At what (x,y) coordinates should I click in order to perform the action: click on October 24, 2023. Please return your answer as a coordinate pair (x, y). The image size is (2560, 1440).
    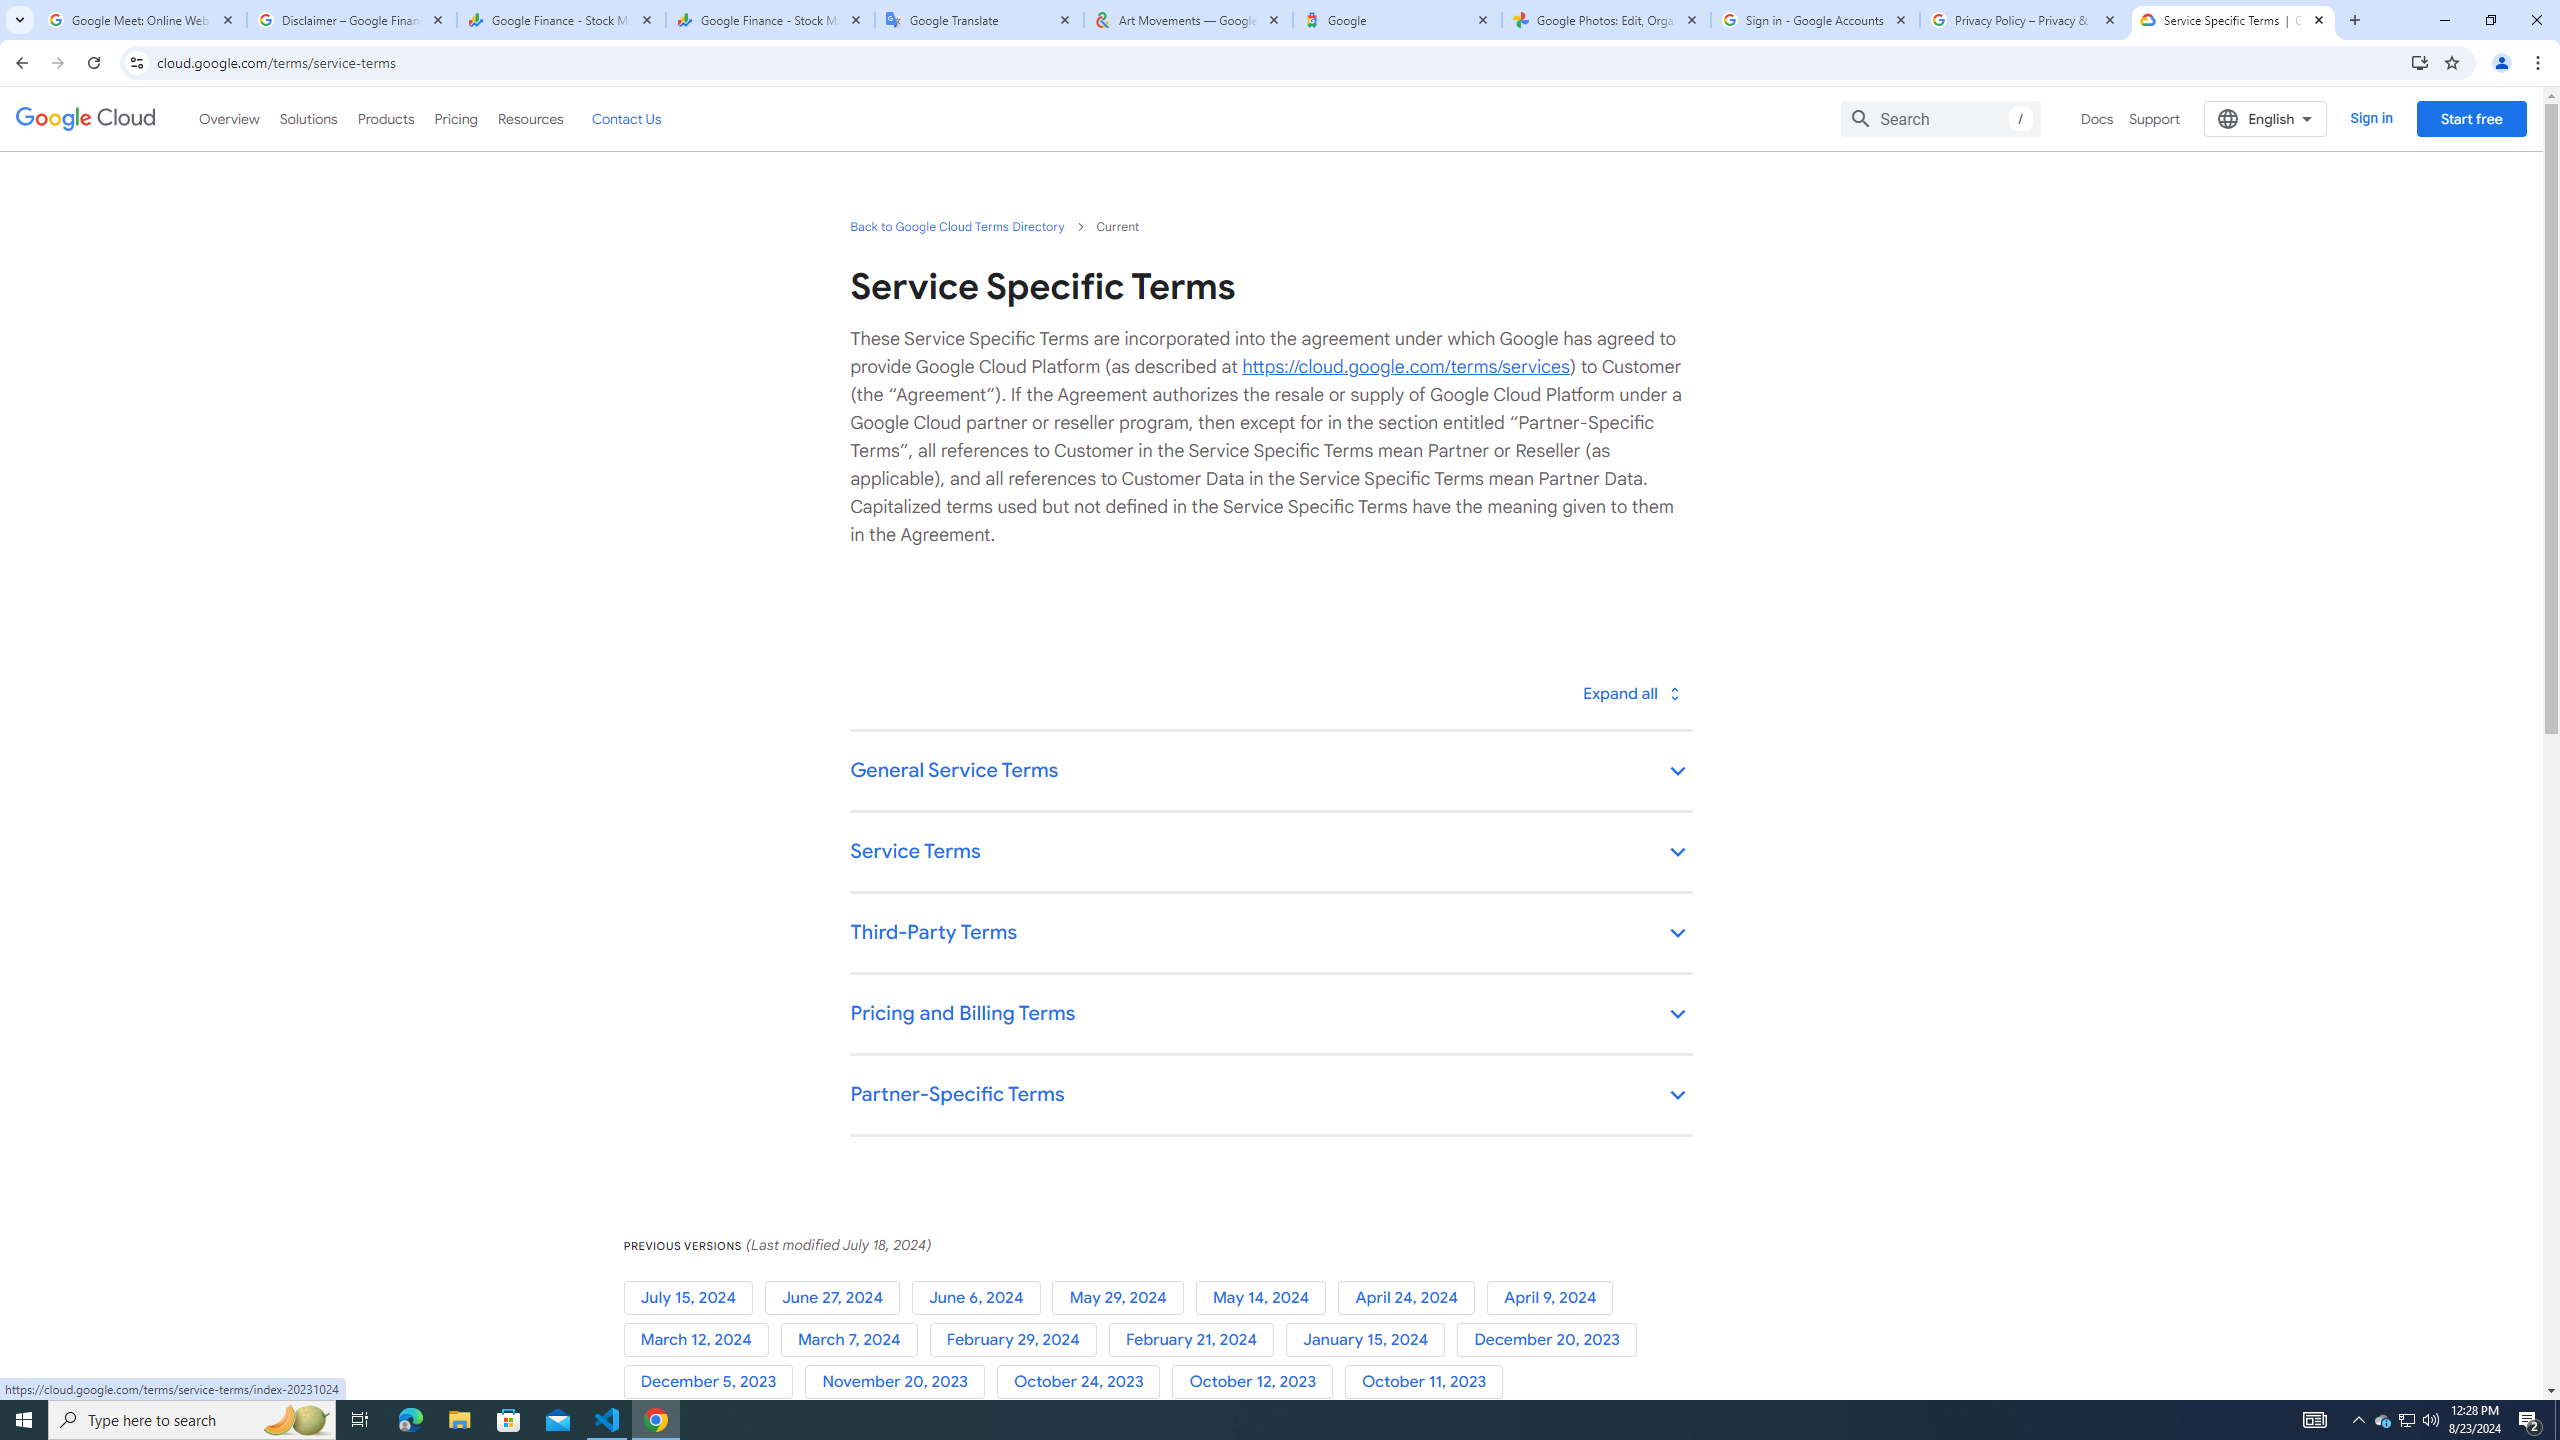
    Looking at the image, I should click on (1084, 1382).